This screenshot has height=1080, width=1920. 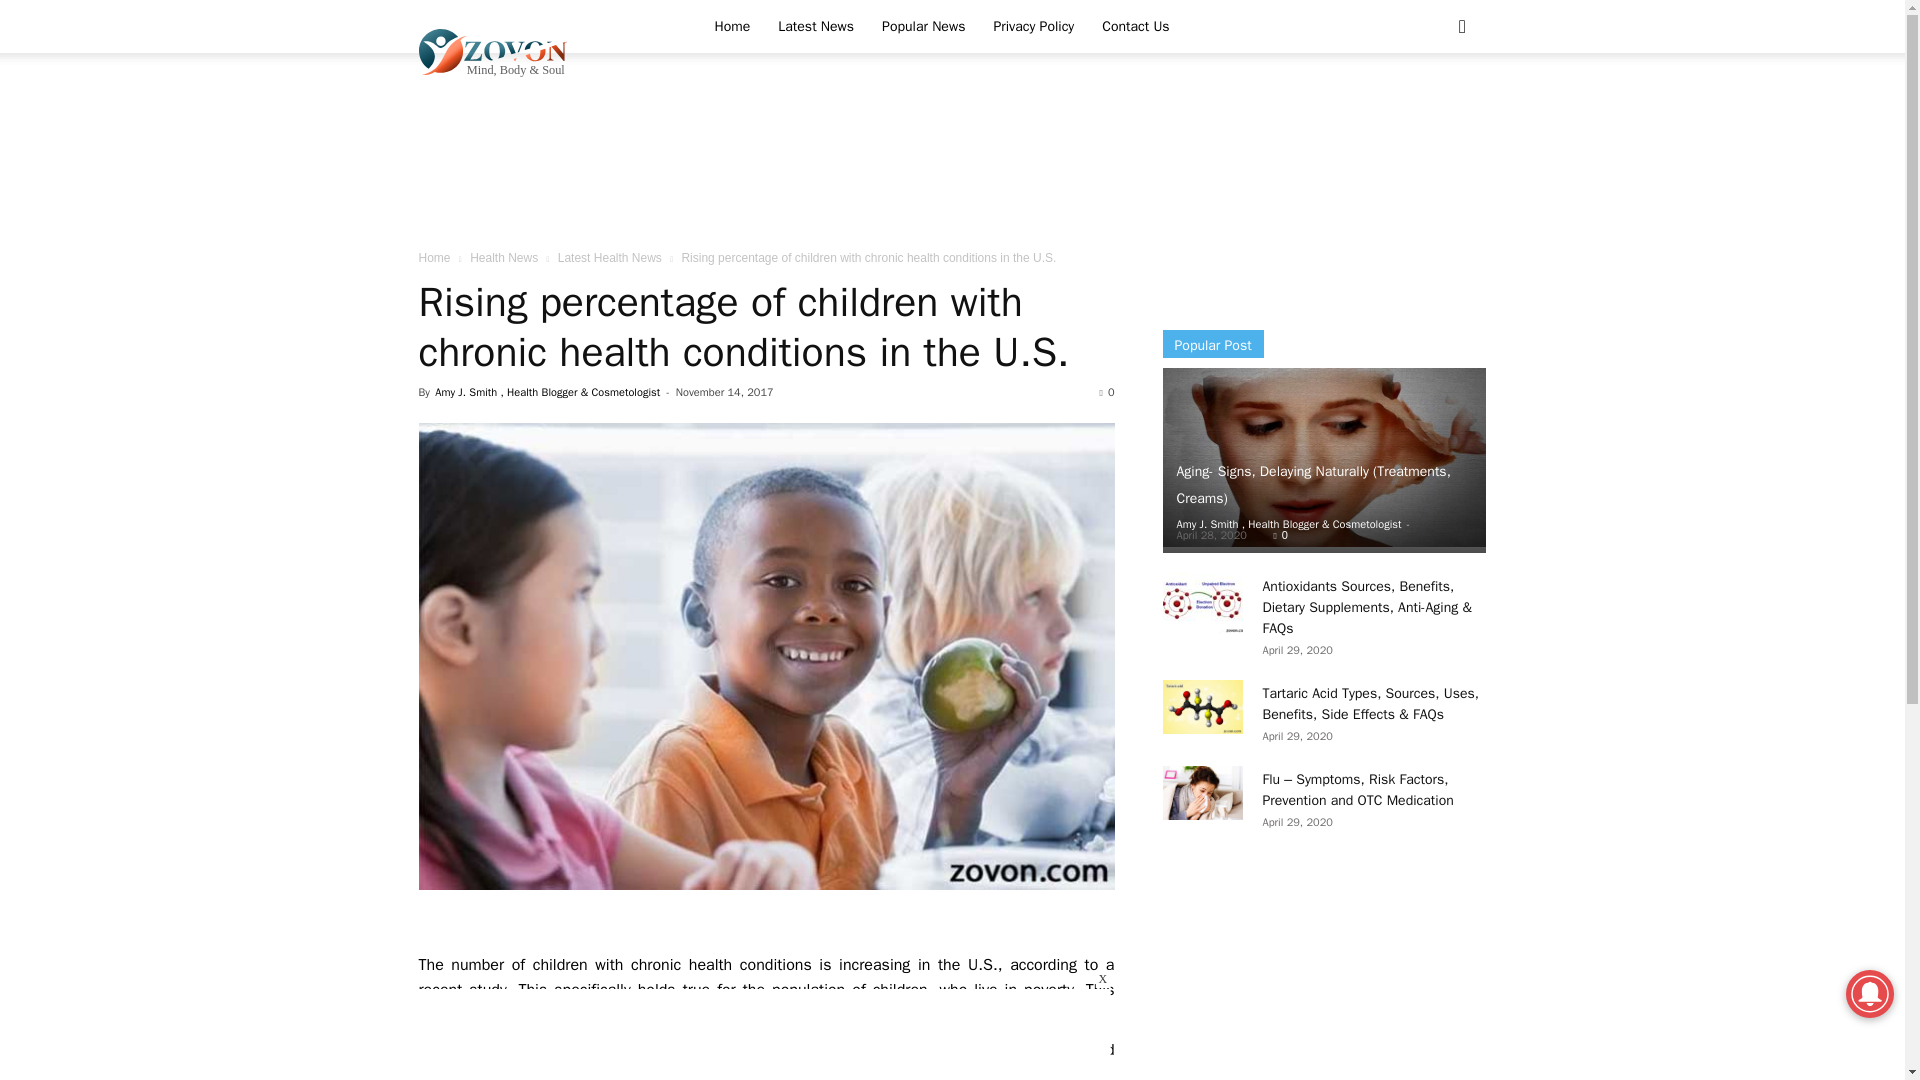 I want to click on Popular News, so click(x=923, y=26).